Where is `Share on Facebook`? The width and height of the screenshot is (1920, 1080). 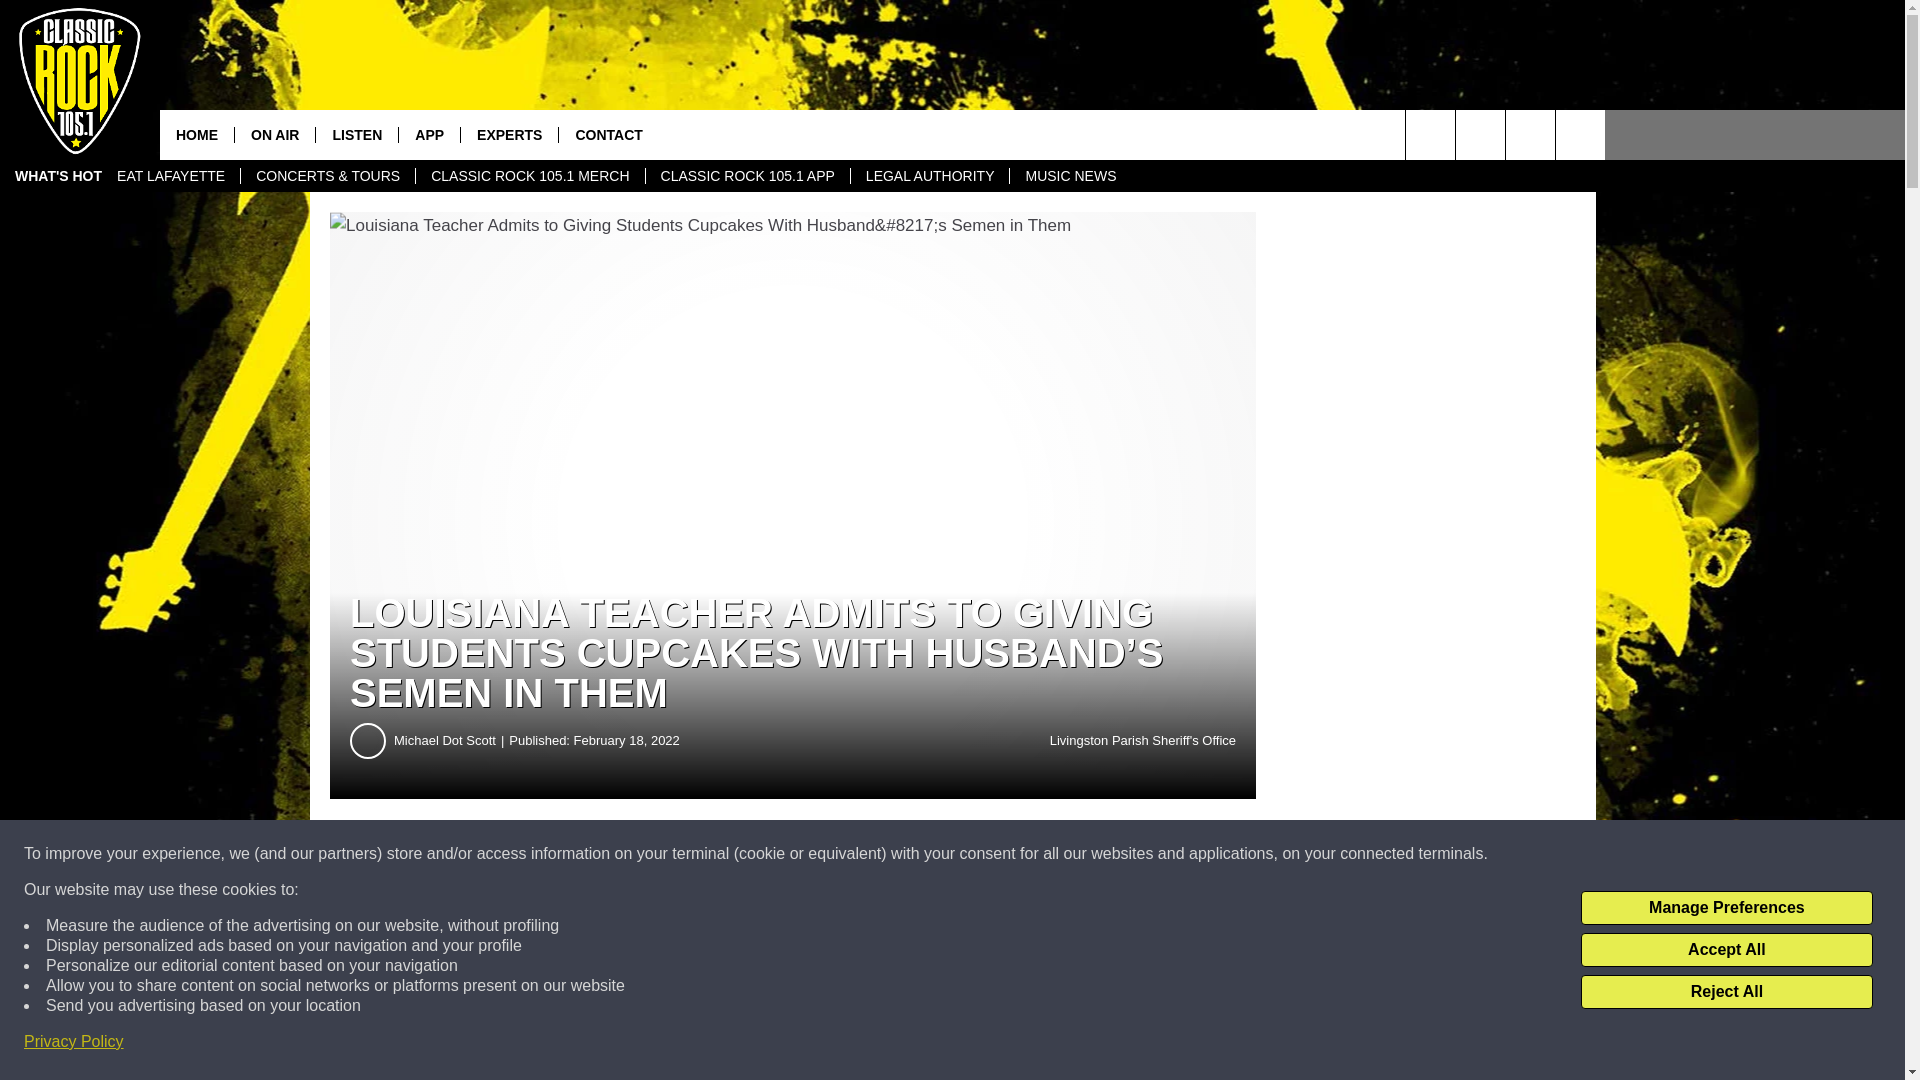 Share on Facebook is located at coordinates (608, 854).